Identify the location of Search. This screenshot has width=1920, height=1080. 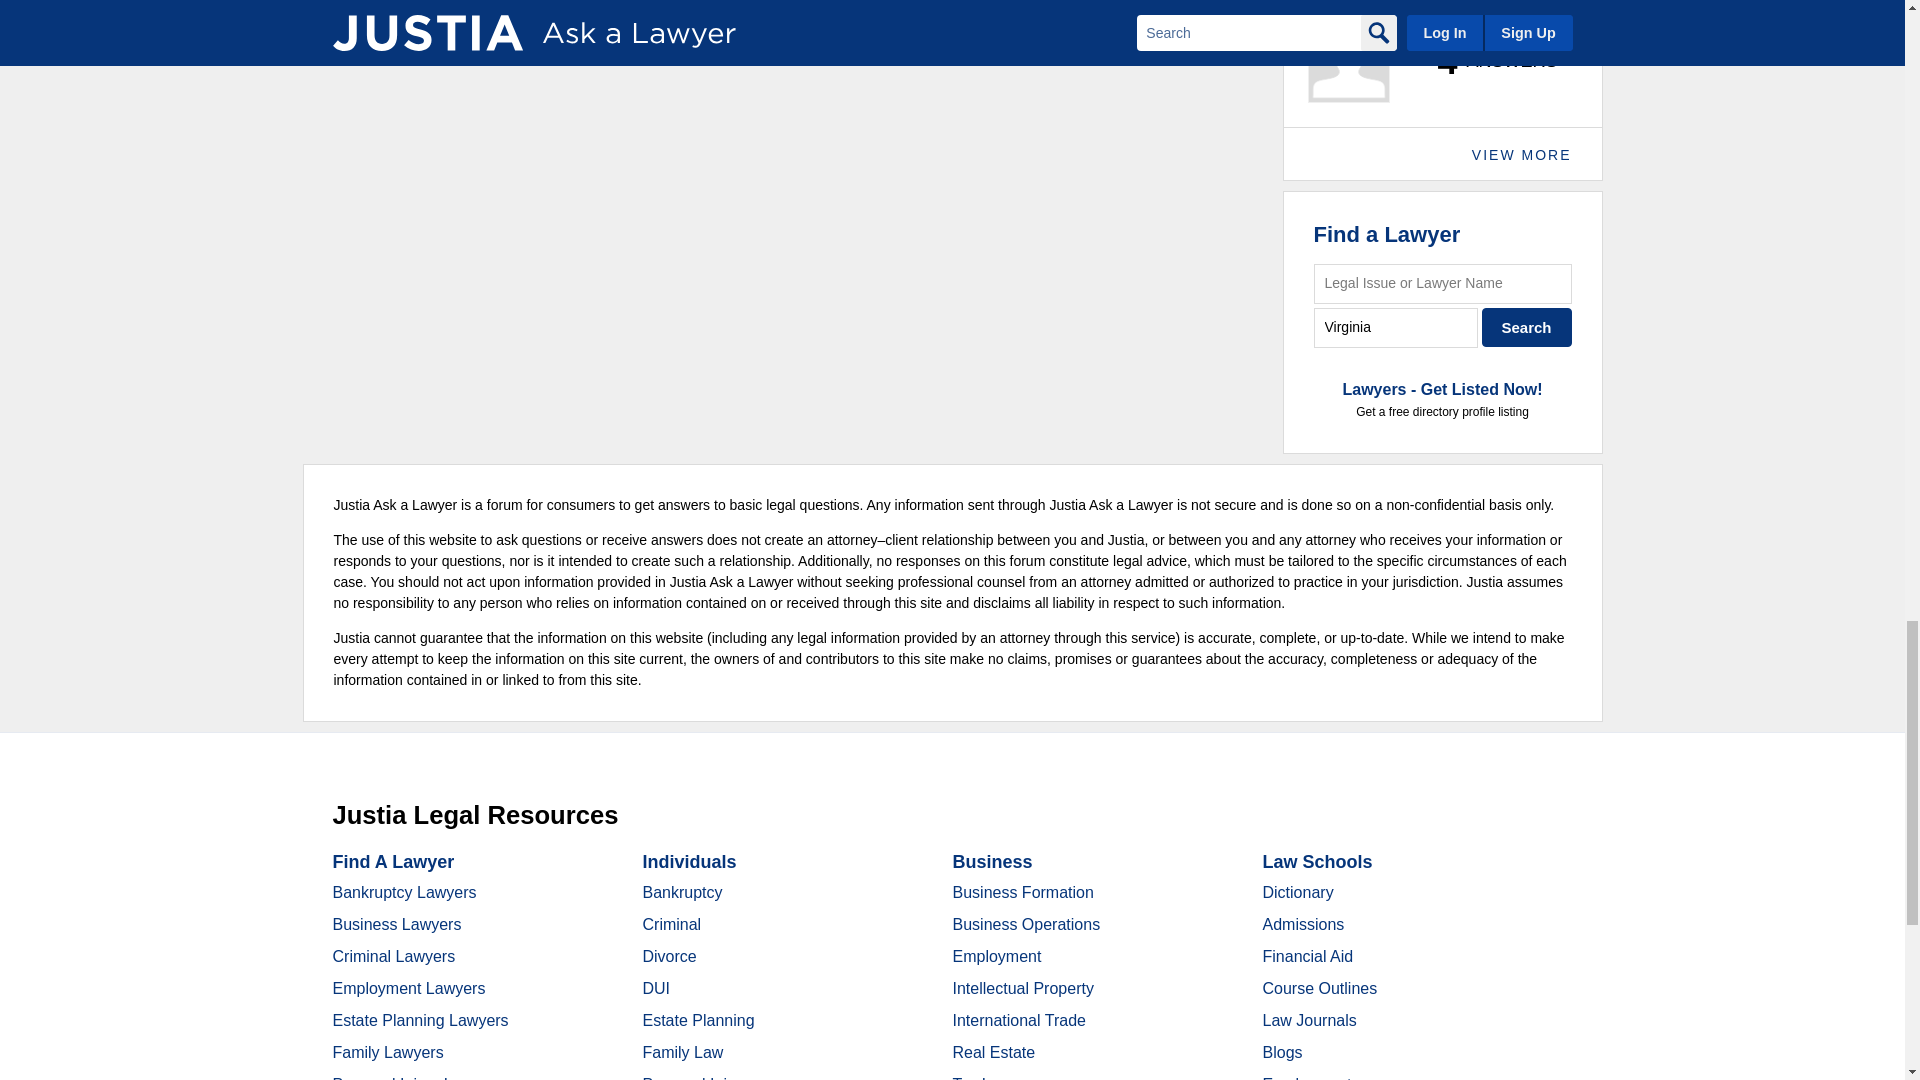
(1527, 326).